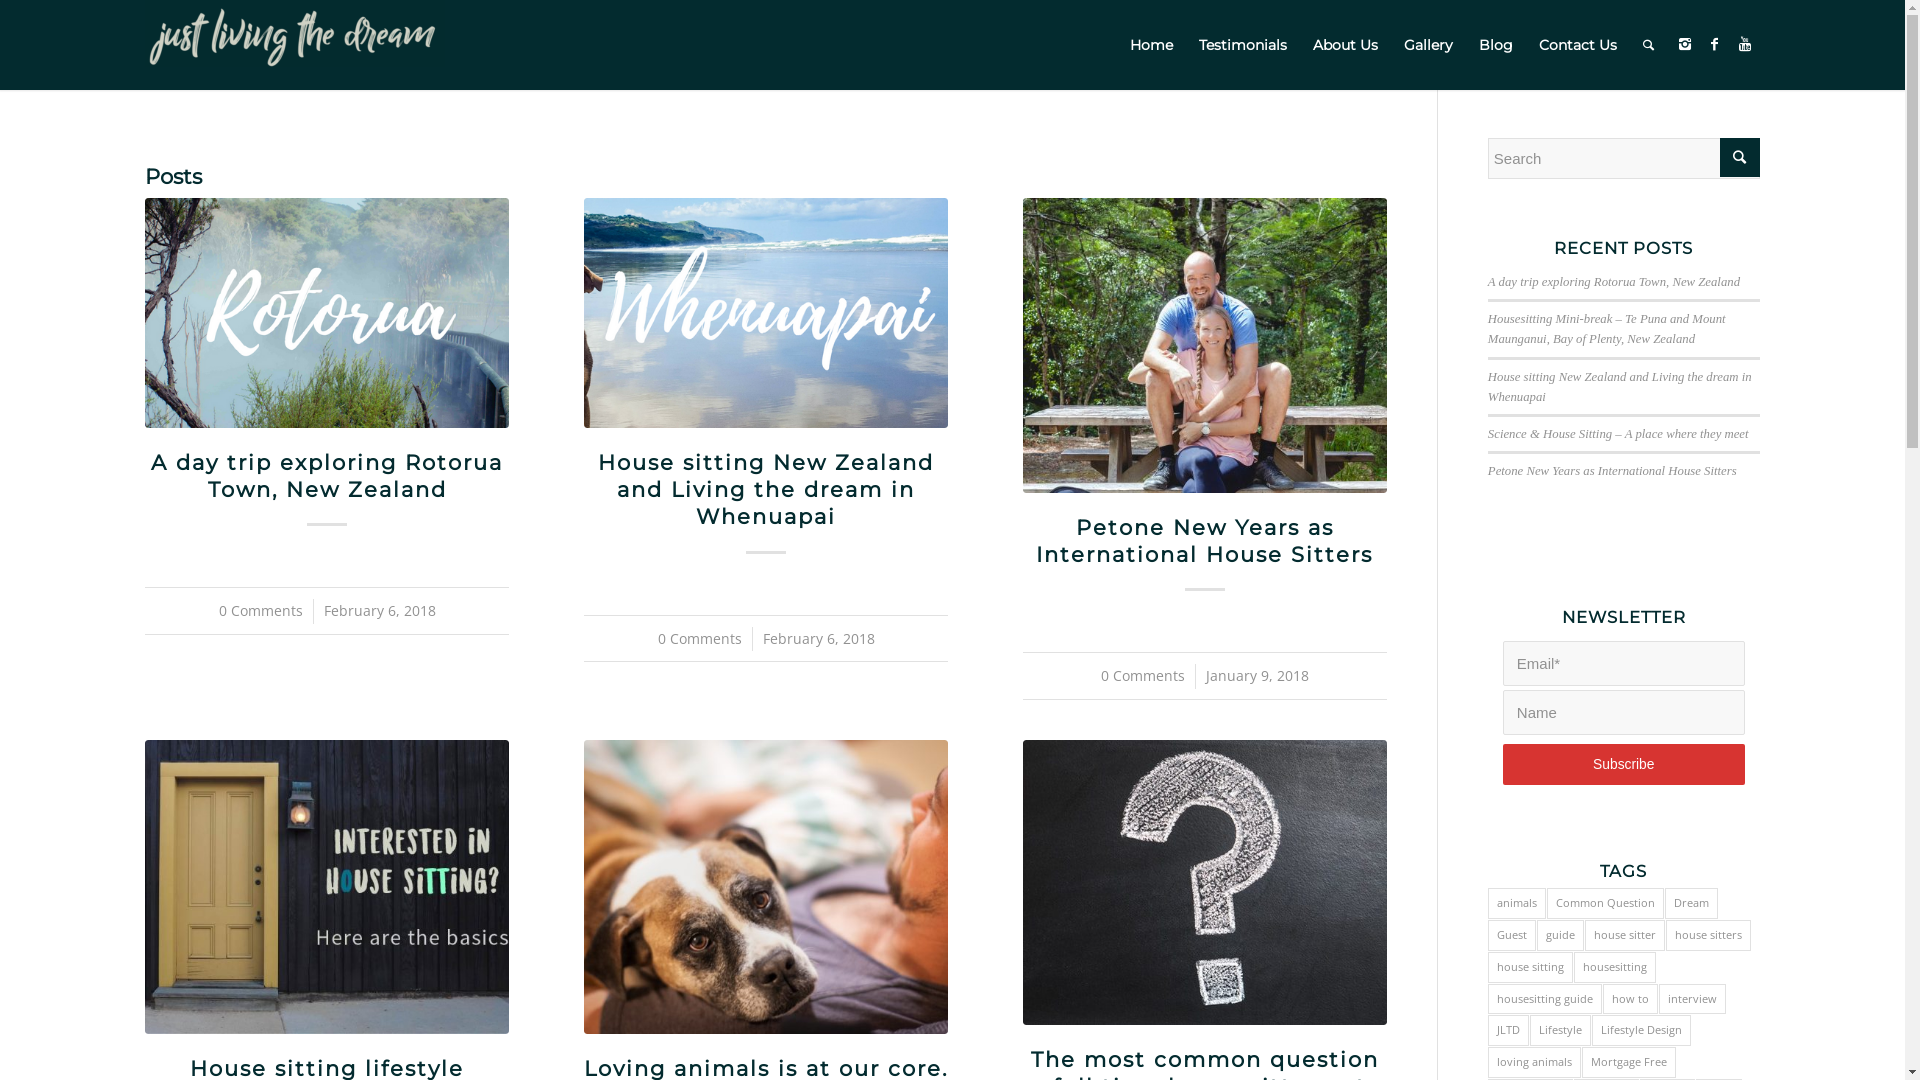 The width and height of the screenshot is (1920, 1080). What do you see at coordinates (1534, 1062) in the screenshot?
I see `loving animals` at bounding box center [1534, 1062].